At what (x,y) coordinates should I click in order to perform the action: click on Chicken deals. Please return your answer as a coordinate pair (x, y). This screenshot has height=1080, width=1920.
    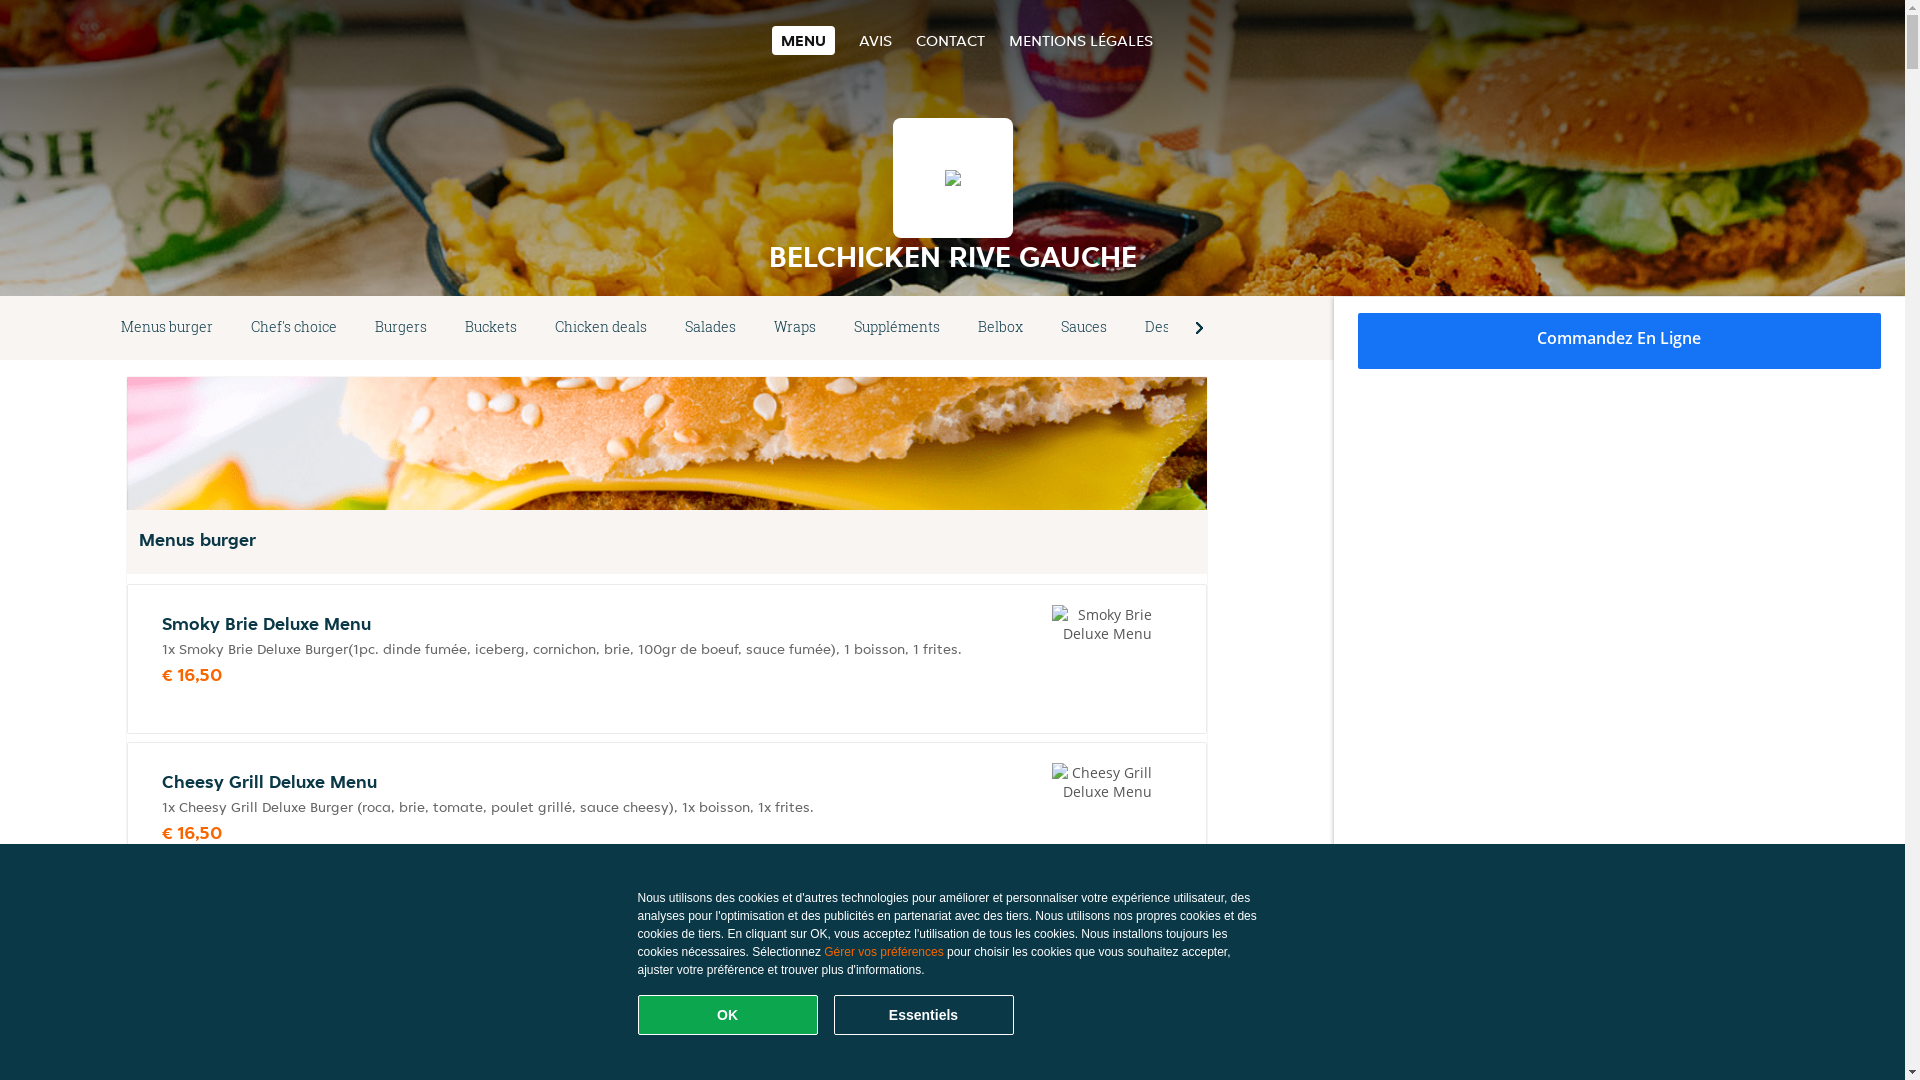
    Looking at the image, I should click on (601, 328).